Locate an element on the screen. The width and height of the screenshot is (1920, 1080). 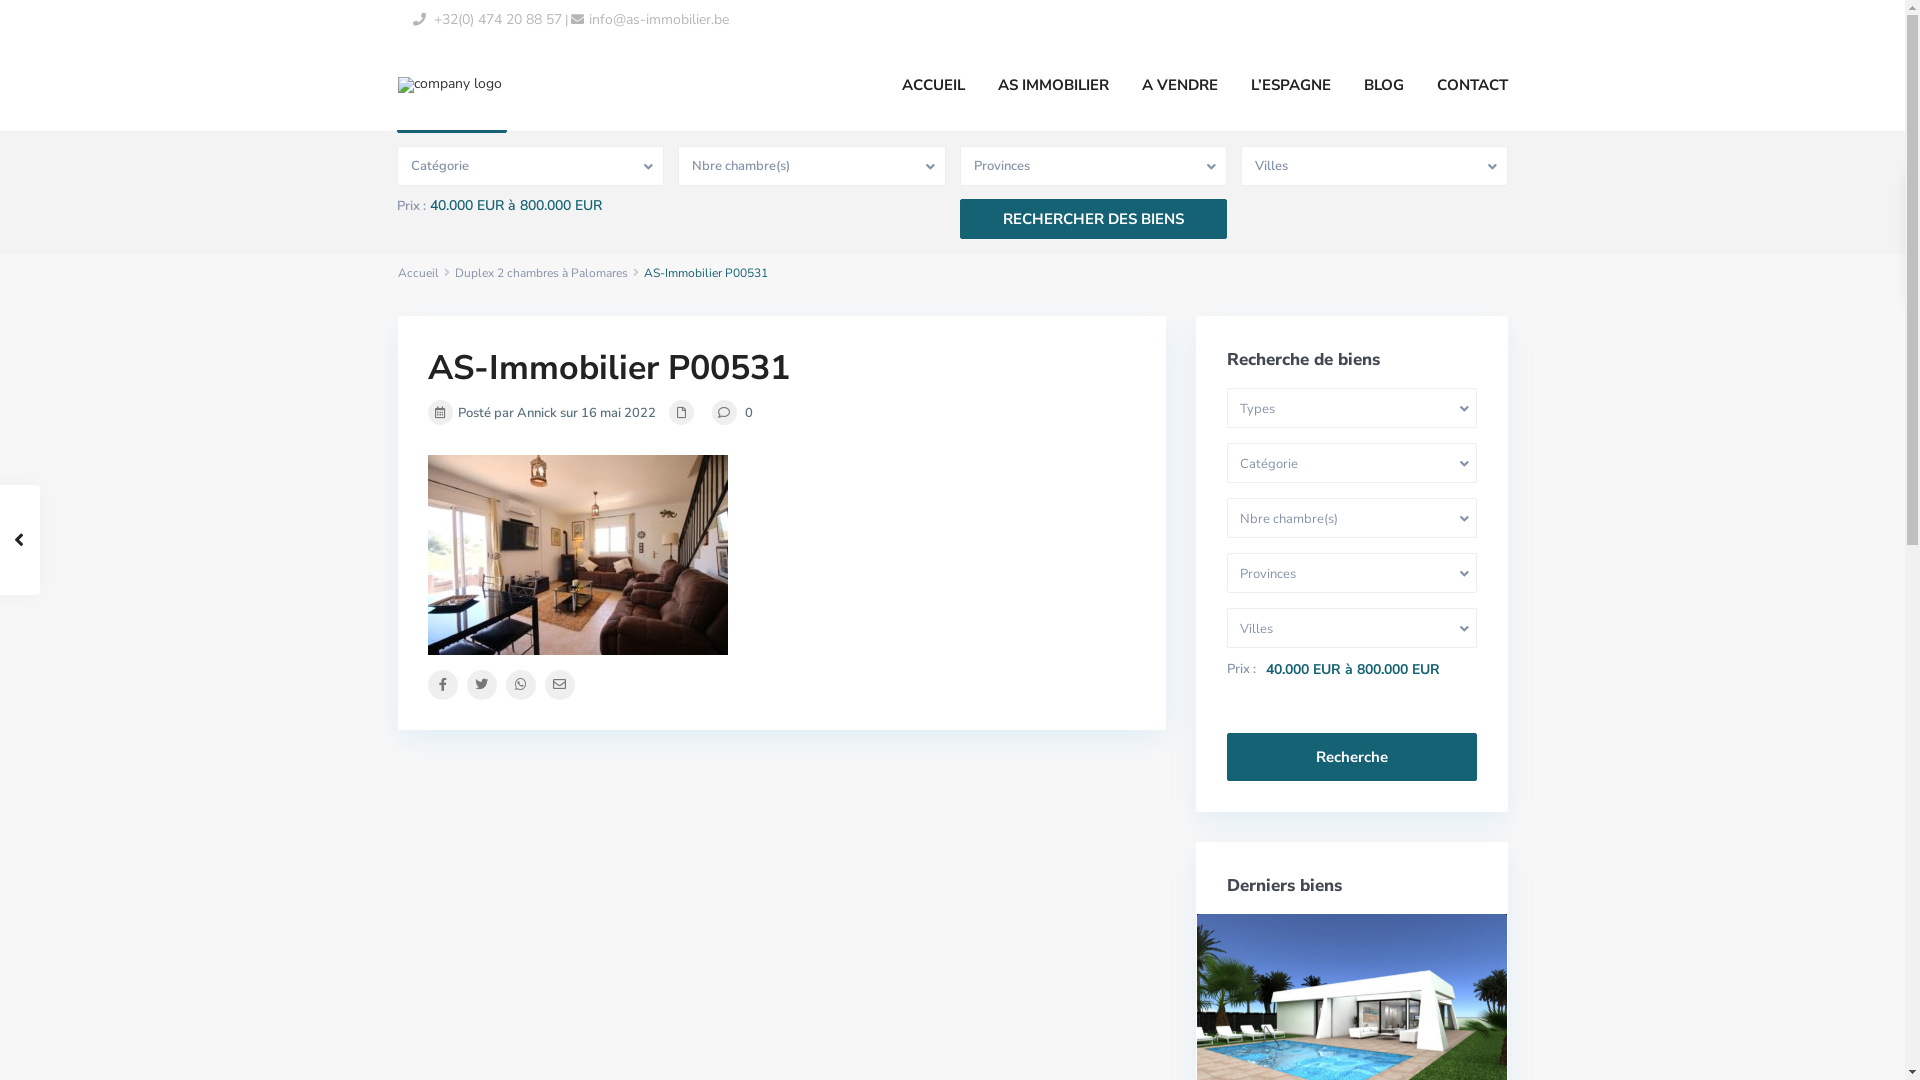
A VENDRE is located at coordinates (1179, 85).